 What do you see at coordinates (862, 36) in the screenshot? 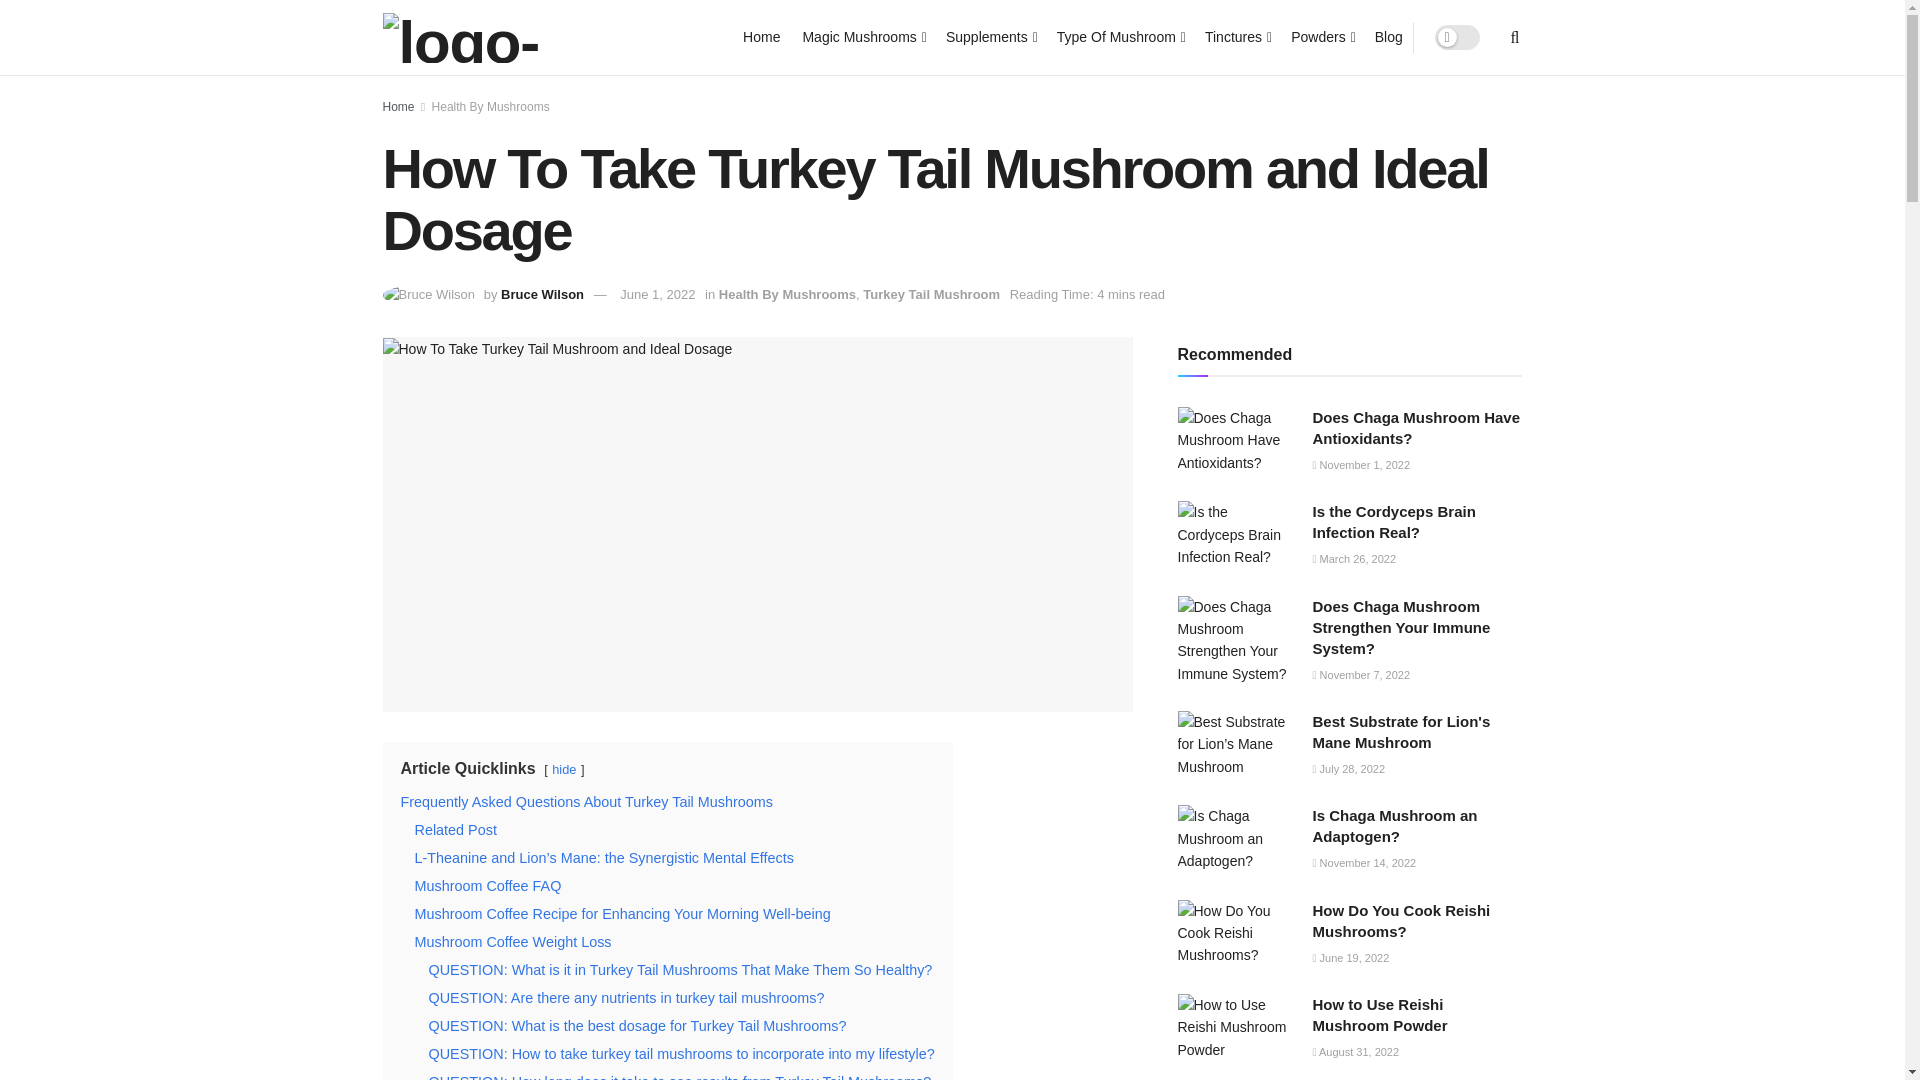
I see `Magic Mushrooms` at bounding box center [862, 36].